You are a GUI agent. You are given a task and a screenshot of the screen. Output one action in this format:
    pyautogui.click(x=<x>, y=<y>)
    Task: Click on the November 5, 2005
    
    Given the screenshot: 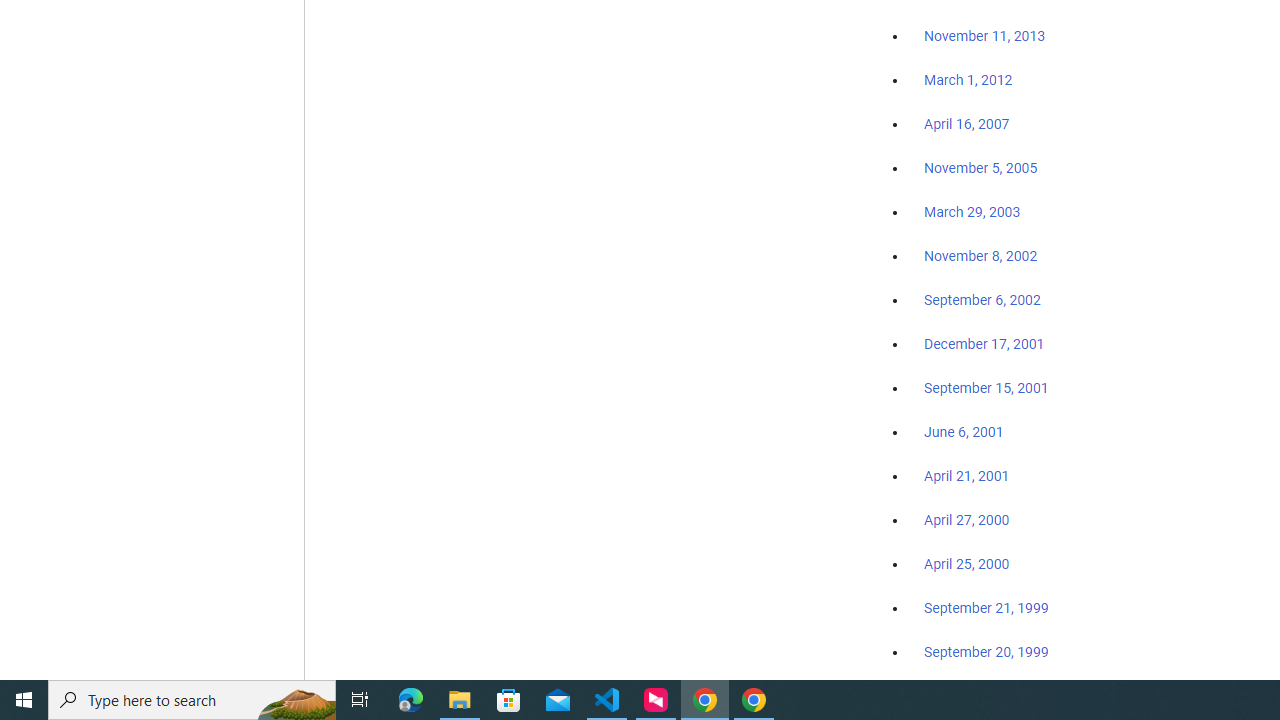 What is the action you would take?
    pyautogui.click(x=981, y=168)
    